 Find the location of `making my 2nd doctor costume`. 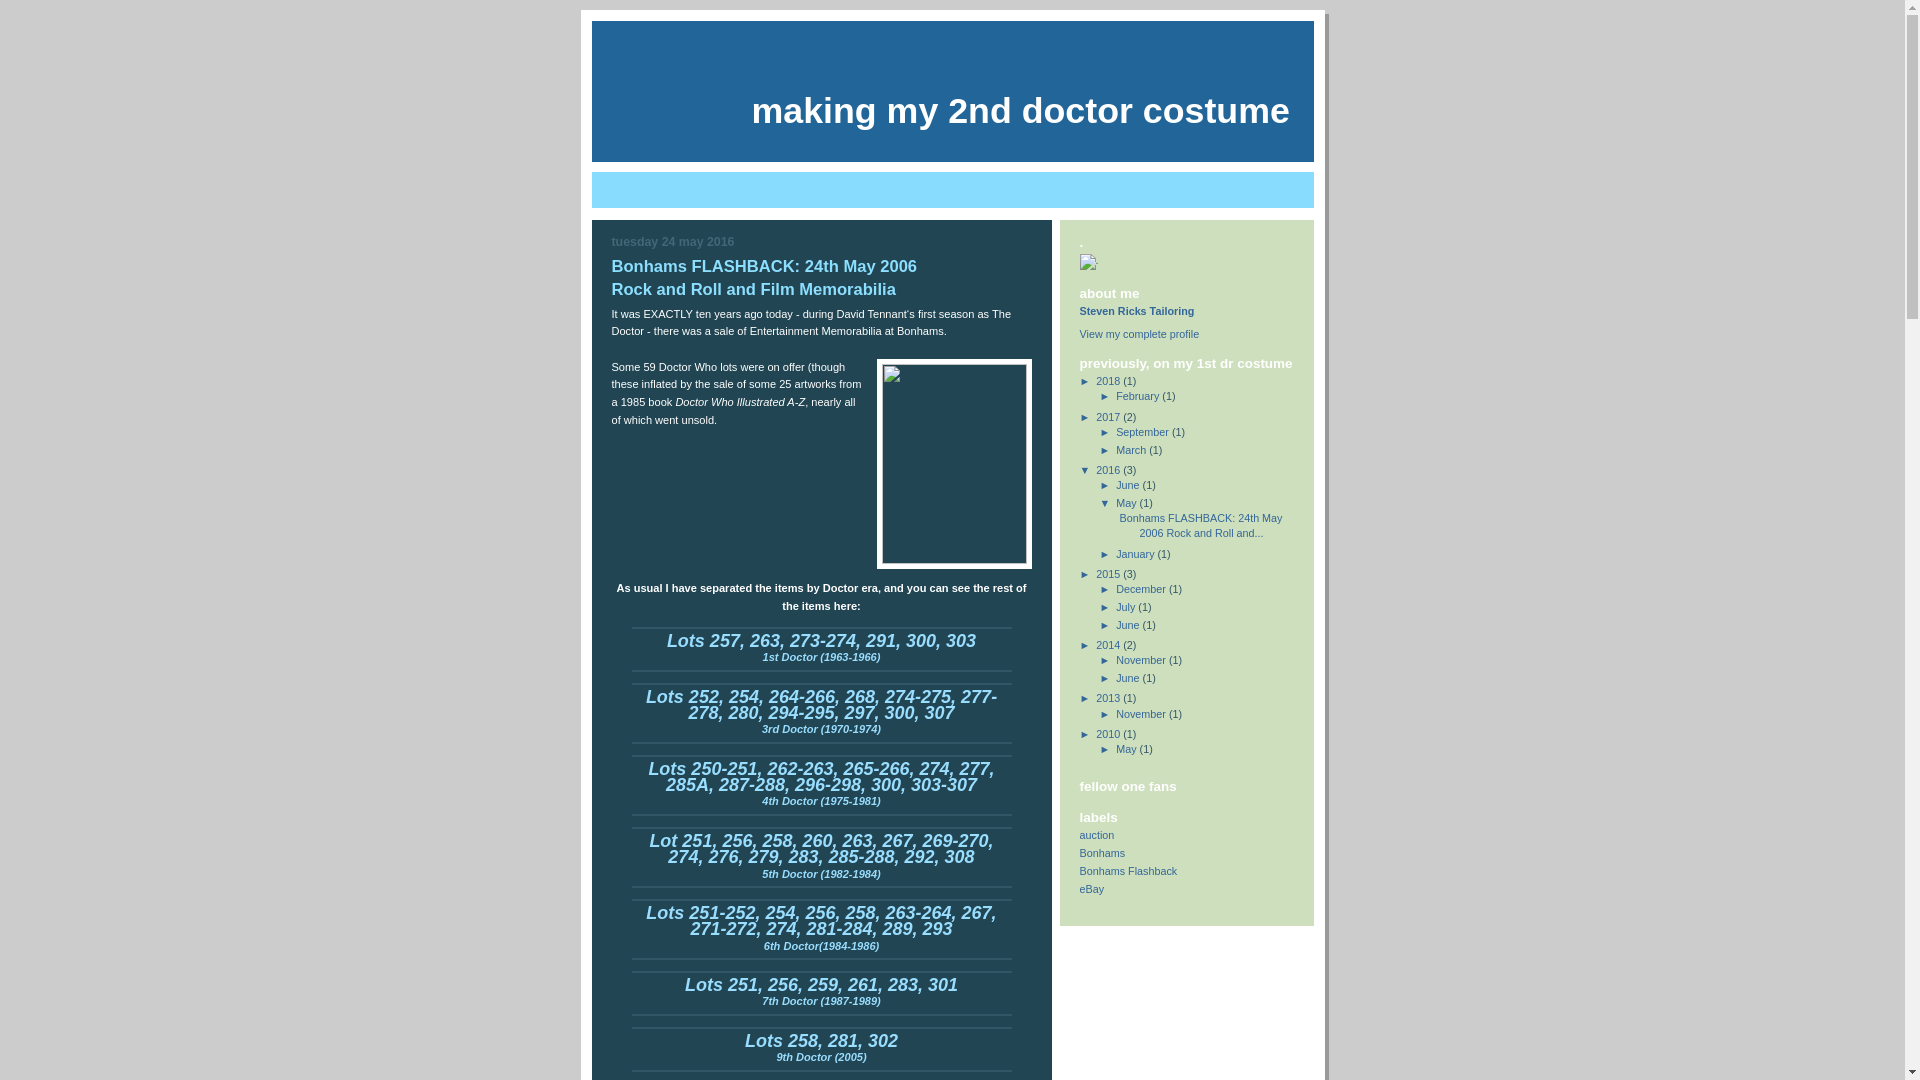

making my 2nd doctor costume is located at coordinates (1021, 111).